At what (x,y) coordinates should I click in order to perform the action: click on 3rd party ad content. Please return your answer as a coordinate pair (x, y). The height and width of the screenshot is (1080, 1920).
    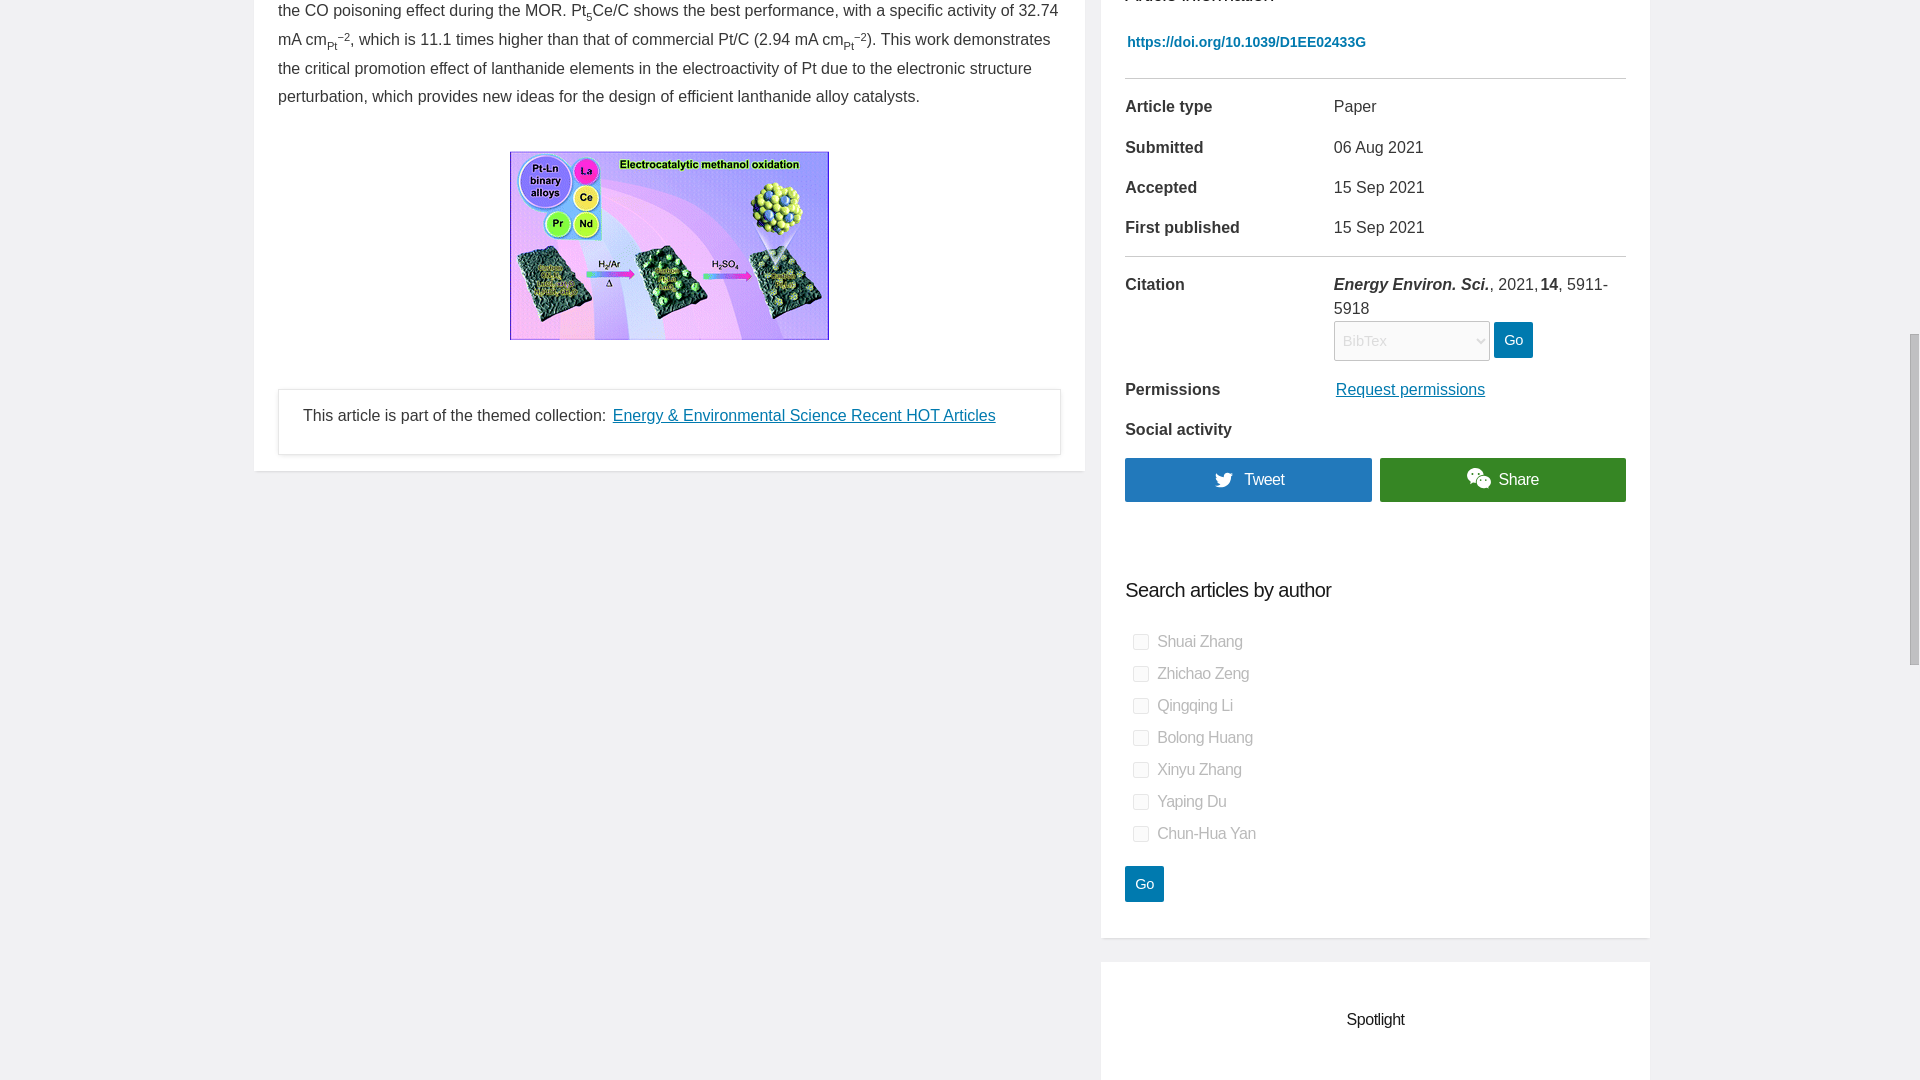
    Looking at the image, I should click on (1376, 1067).